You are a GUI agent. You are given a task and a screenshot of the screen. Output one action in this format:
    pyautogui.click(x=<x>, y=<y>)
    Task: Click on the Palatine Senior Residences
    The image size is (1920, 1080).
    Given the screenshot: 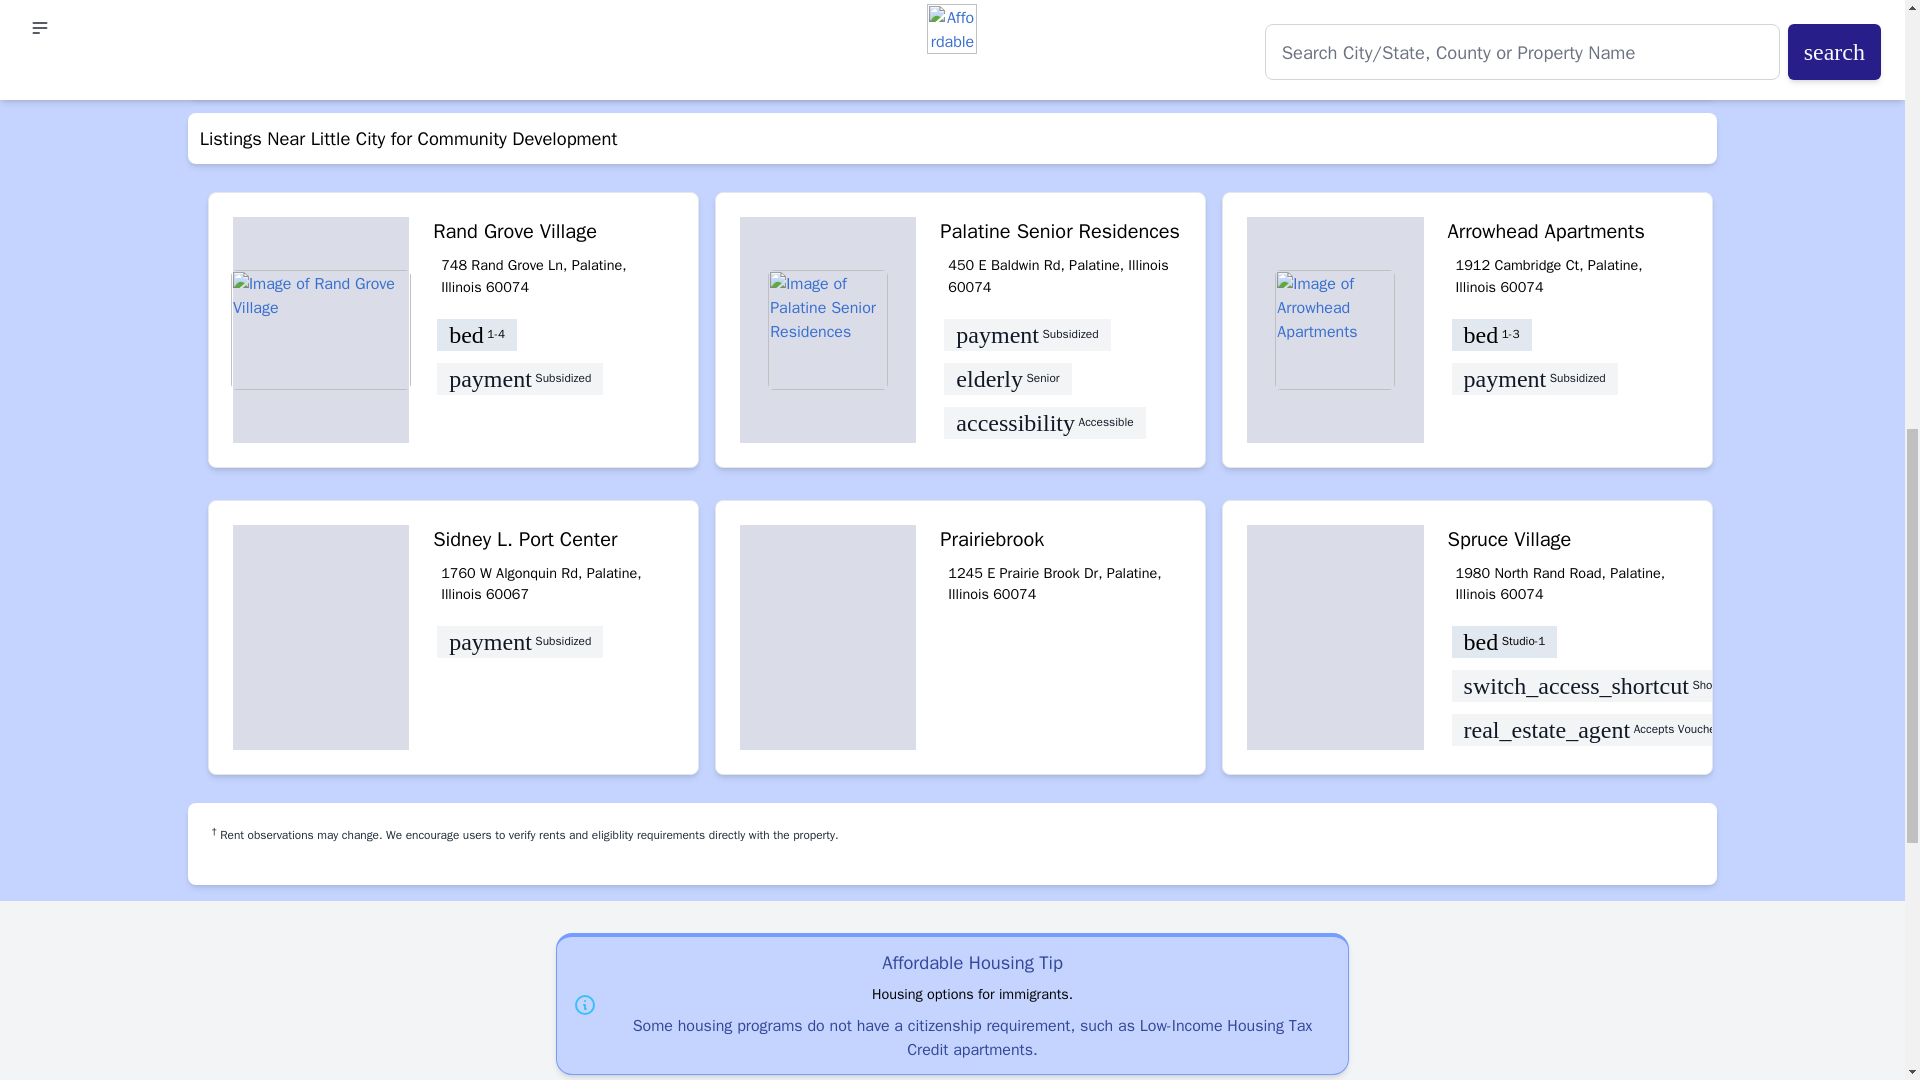 What is the action you would take?
    pyautogui.click(x=1060, y=232)
    